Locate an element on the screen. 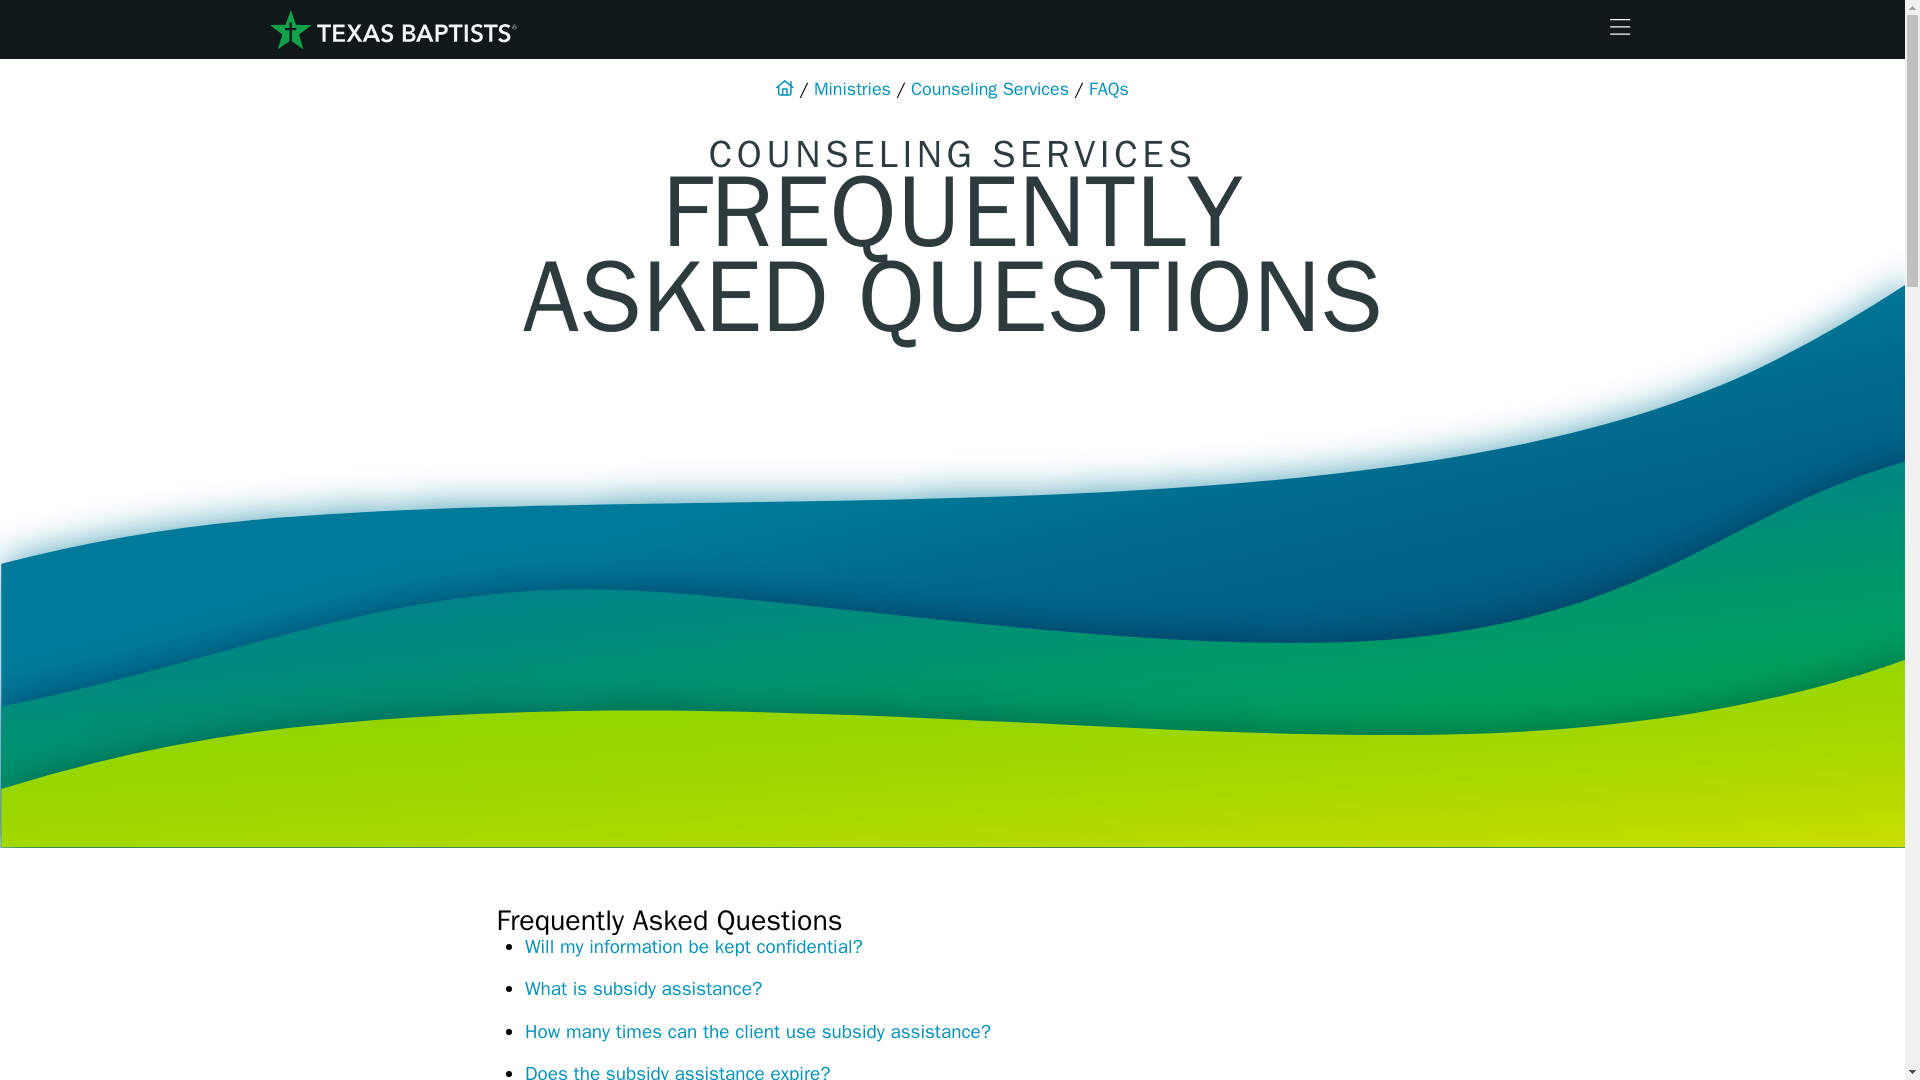 This screenshot has width=1920, height=1080. Counseling Services is located at coordinates (990, 88).